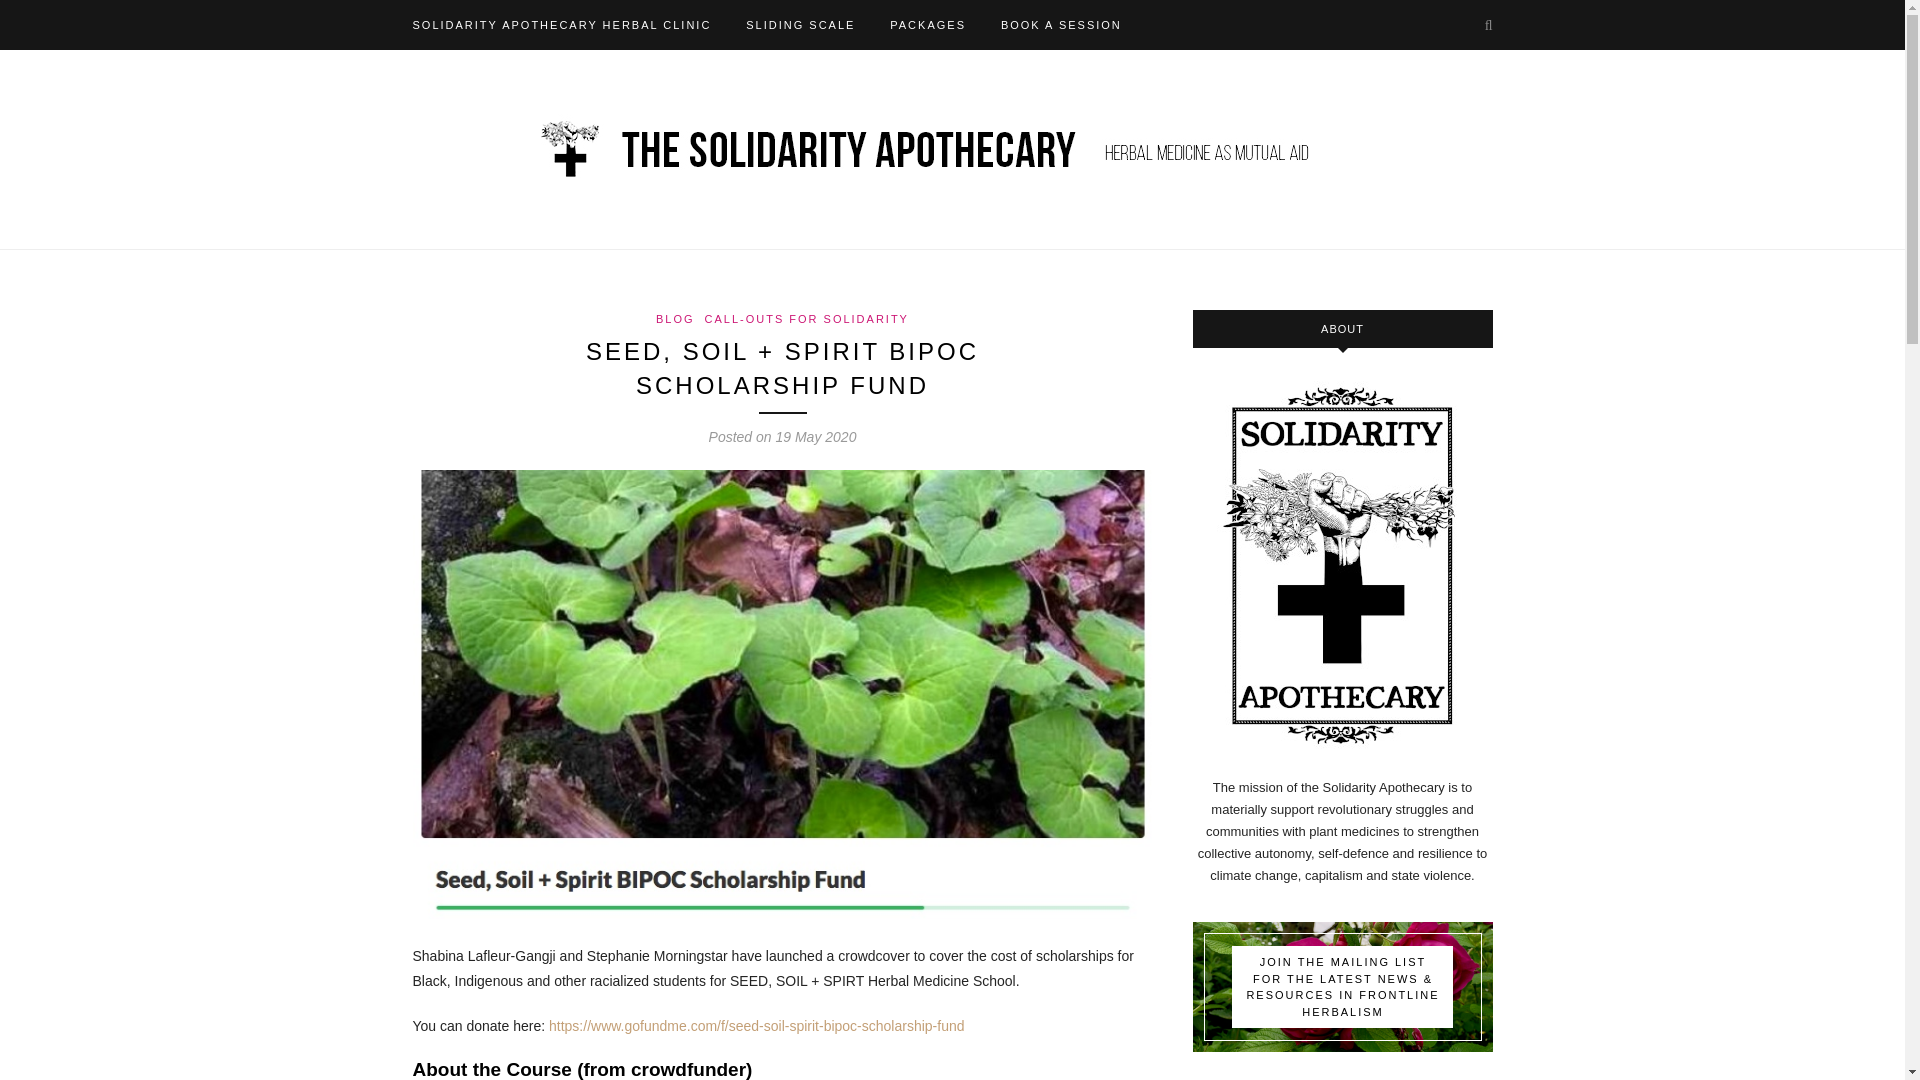  I want to click on CALL-OUTS FOR SOLIDARITY, so click(806, 319).